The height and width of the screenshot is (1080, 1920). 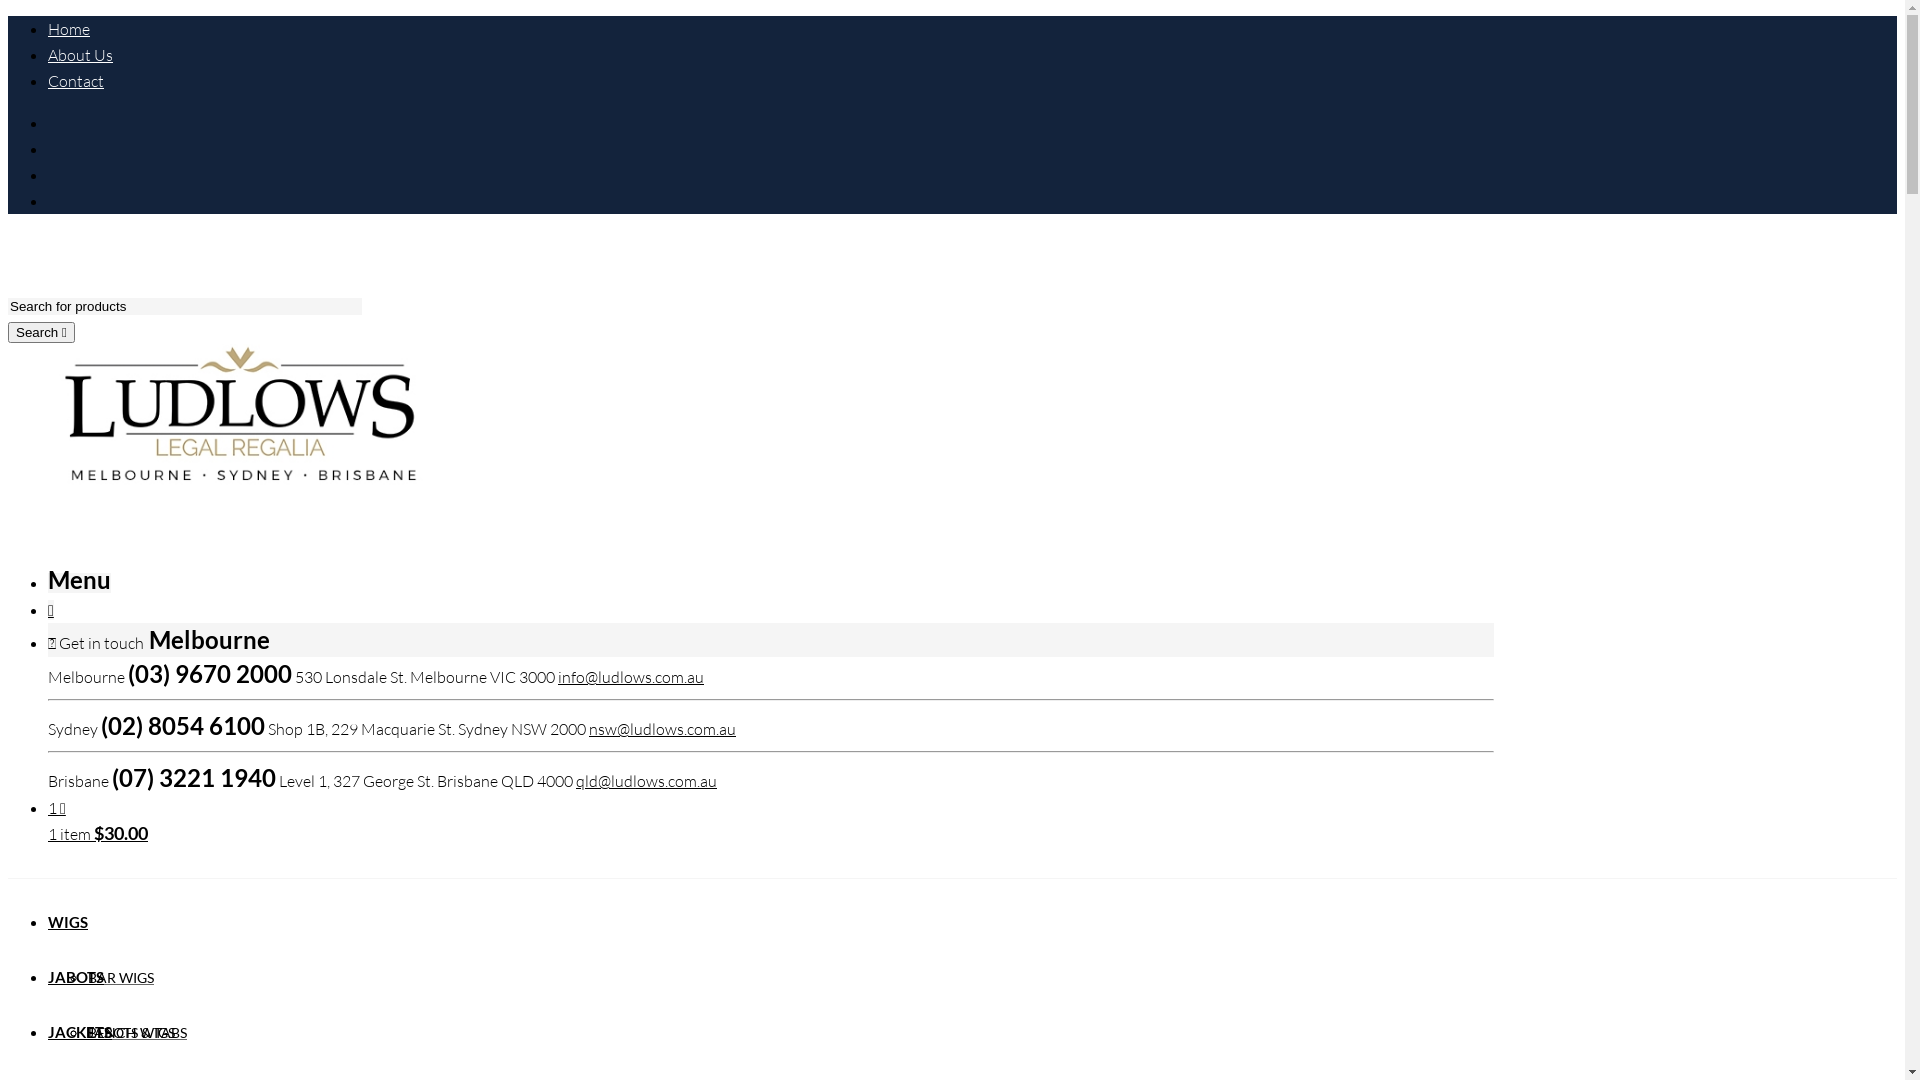 I want to click on Home, so click(x=69, y=28).